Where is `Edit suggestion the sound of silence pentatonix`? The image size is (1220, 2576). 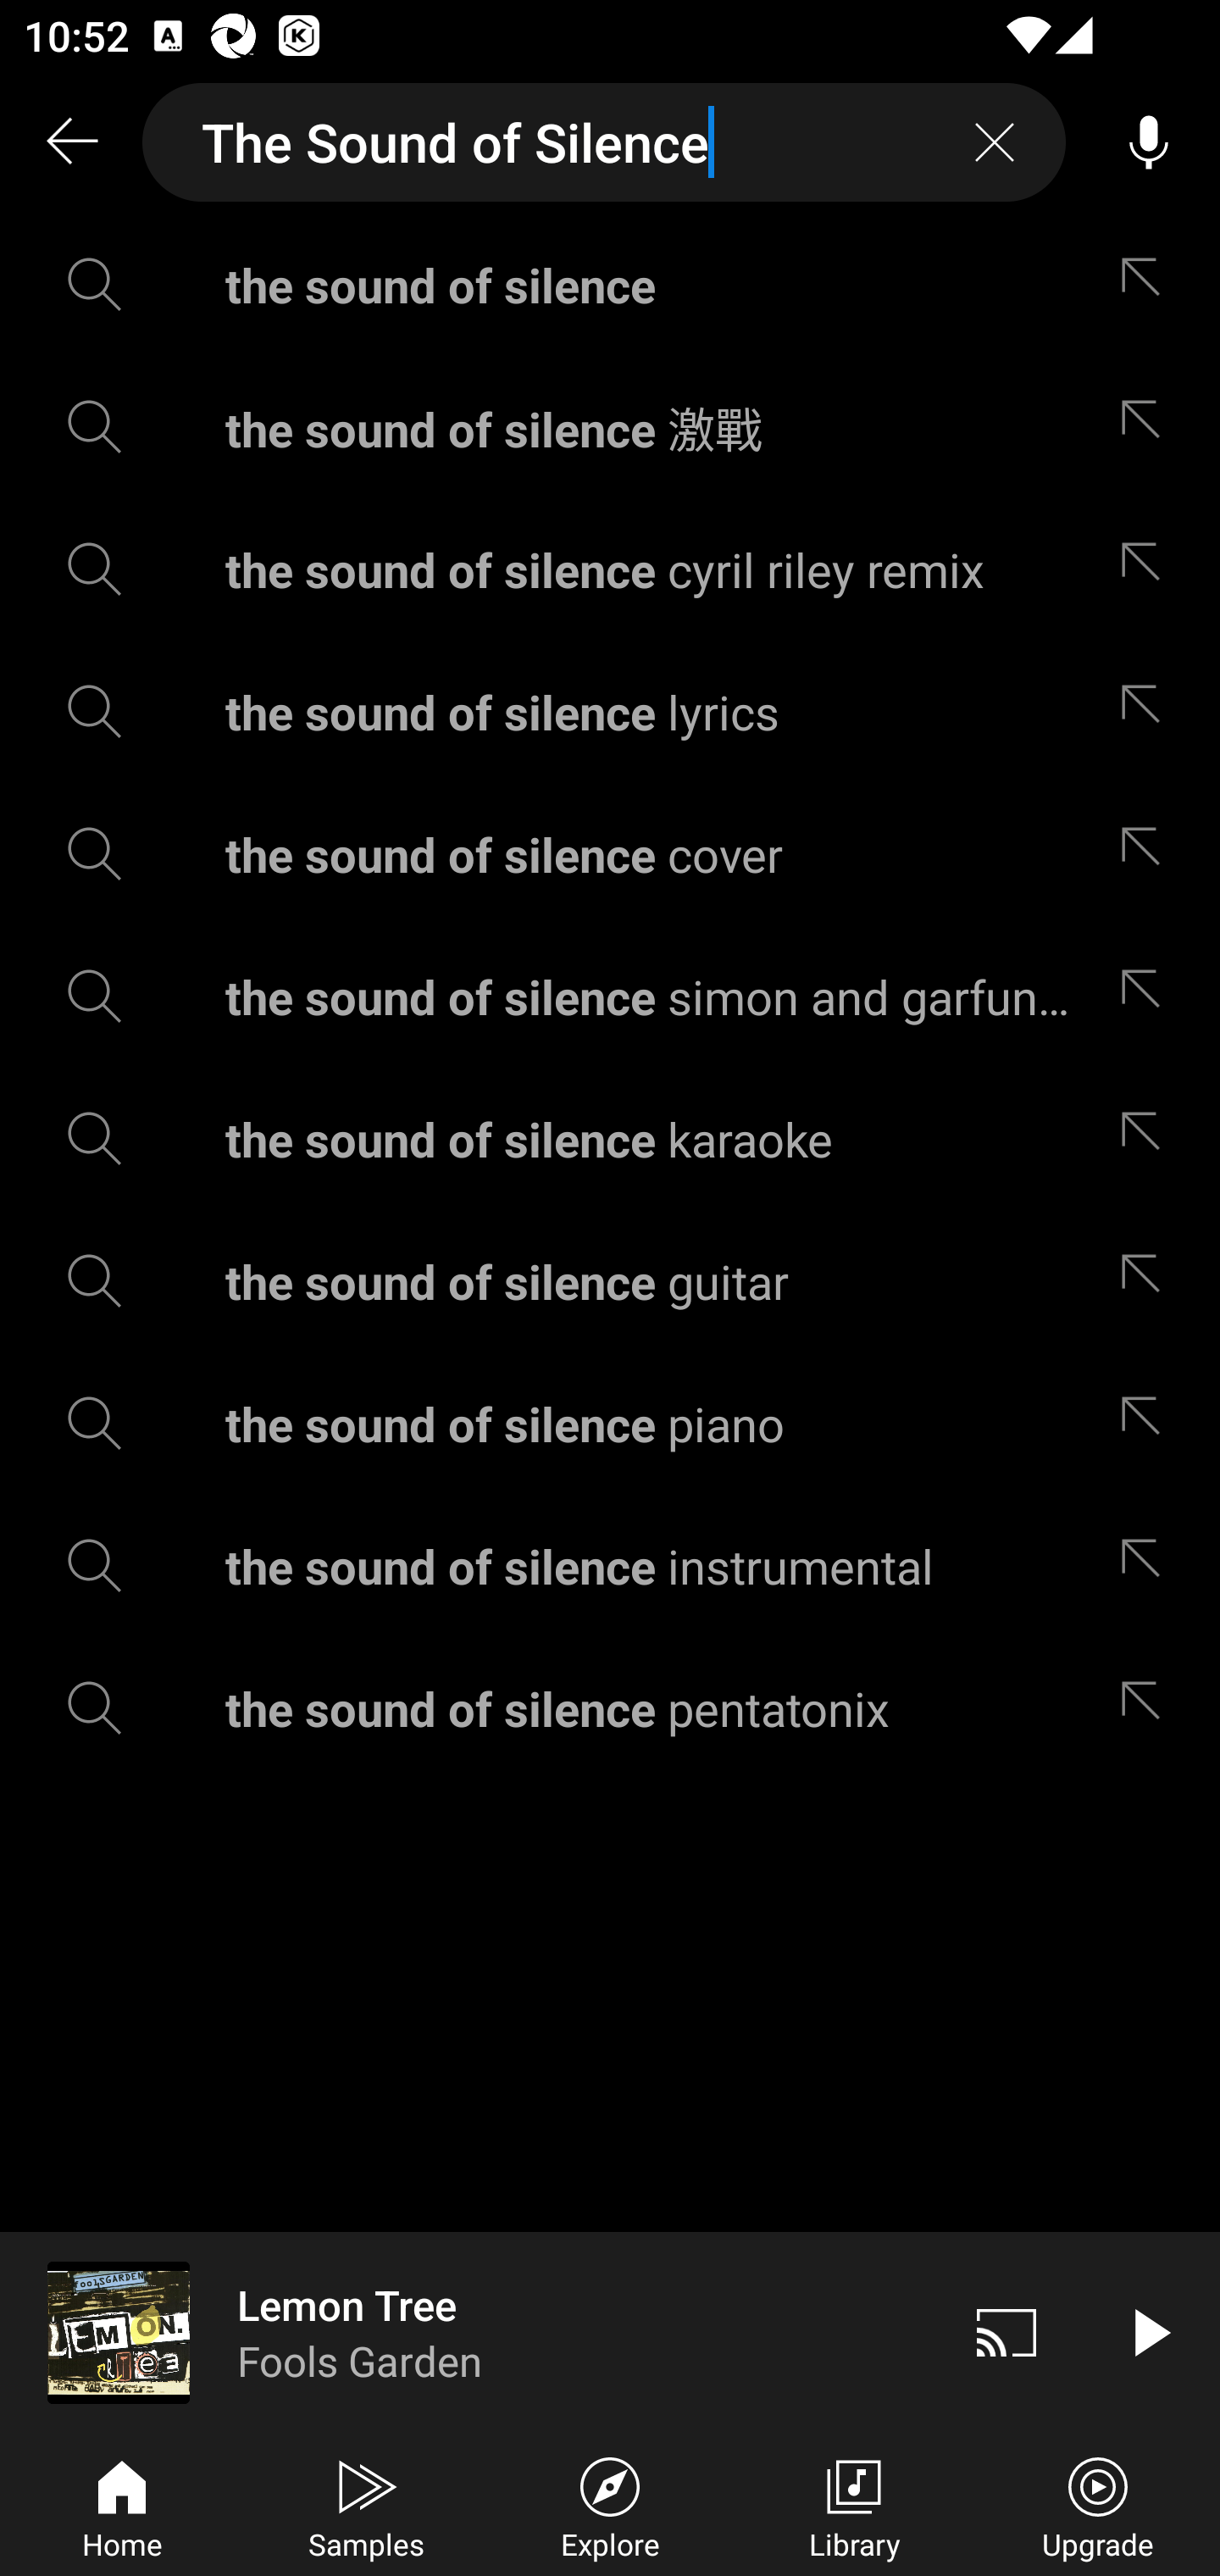
Edit suggestion the sound of silence pentatonix is located at coordinates (1148, 1708).